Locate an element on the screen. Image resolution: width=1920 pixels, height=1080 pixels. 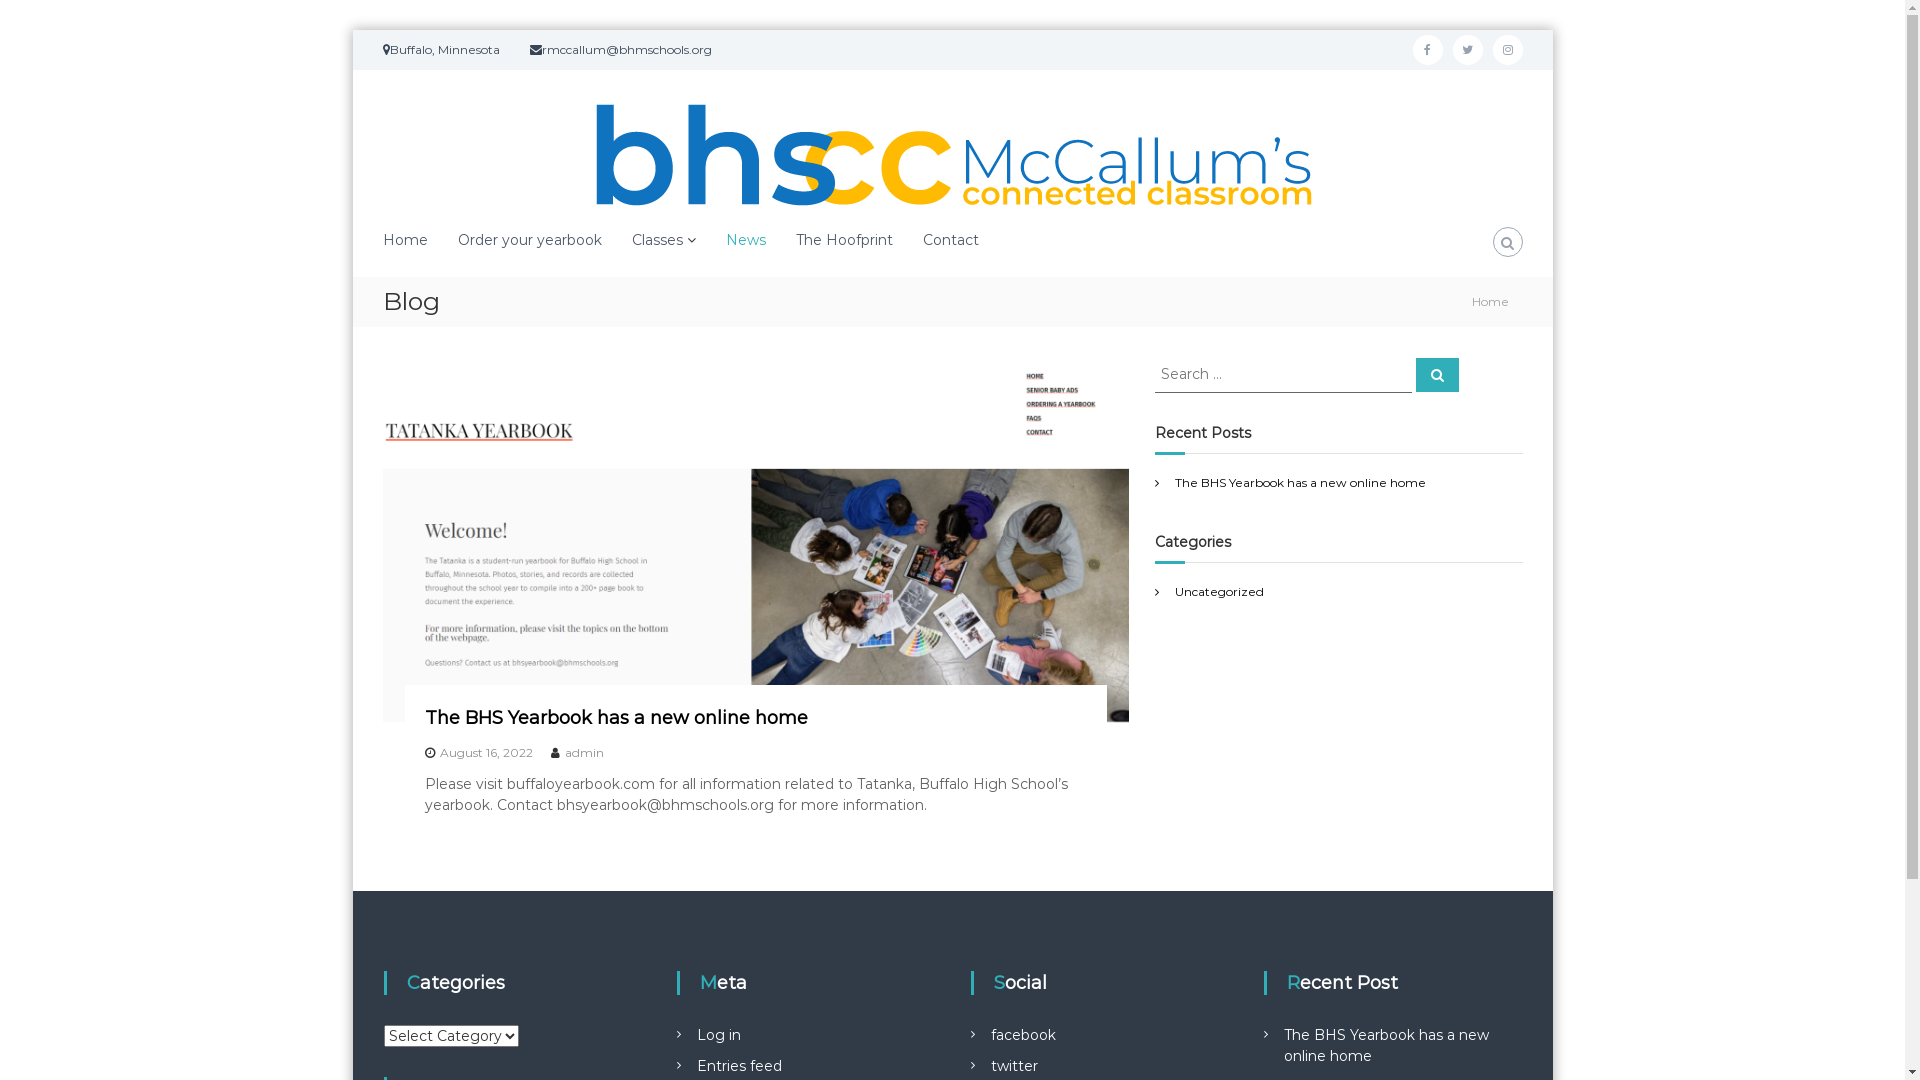
twitter is located at coordinates (1014, 1066).